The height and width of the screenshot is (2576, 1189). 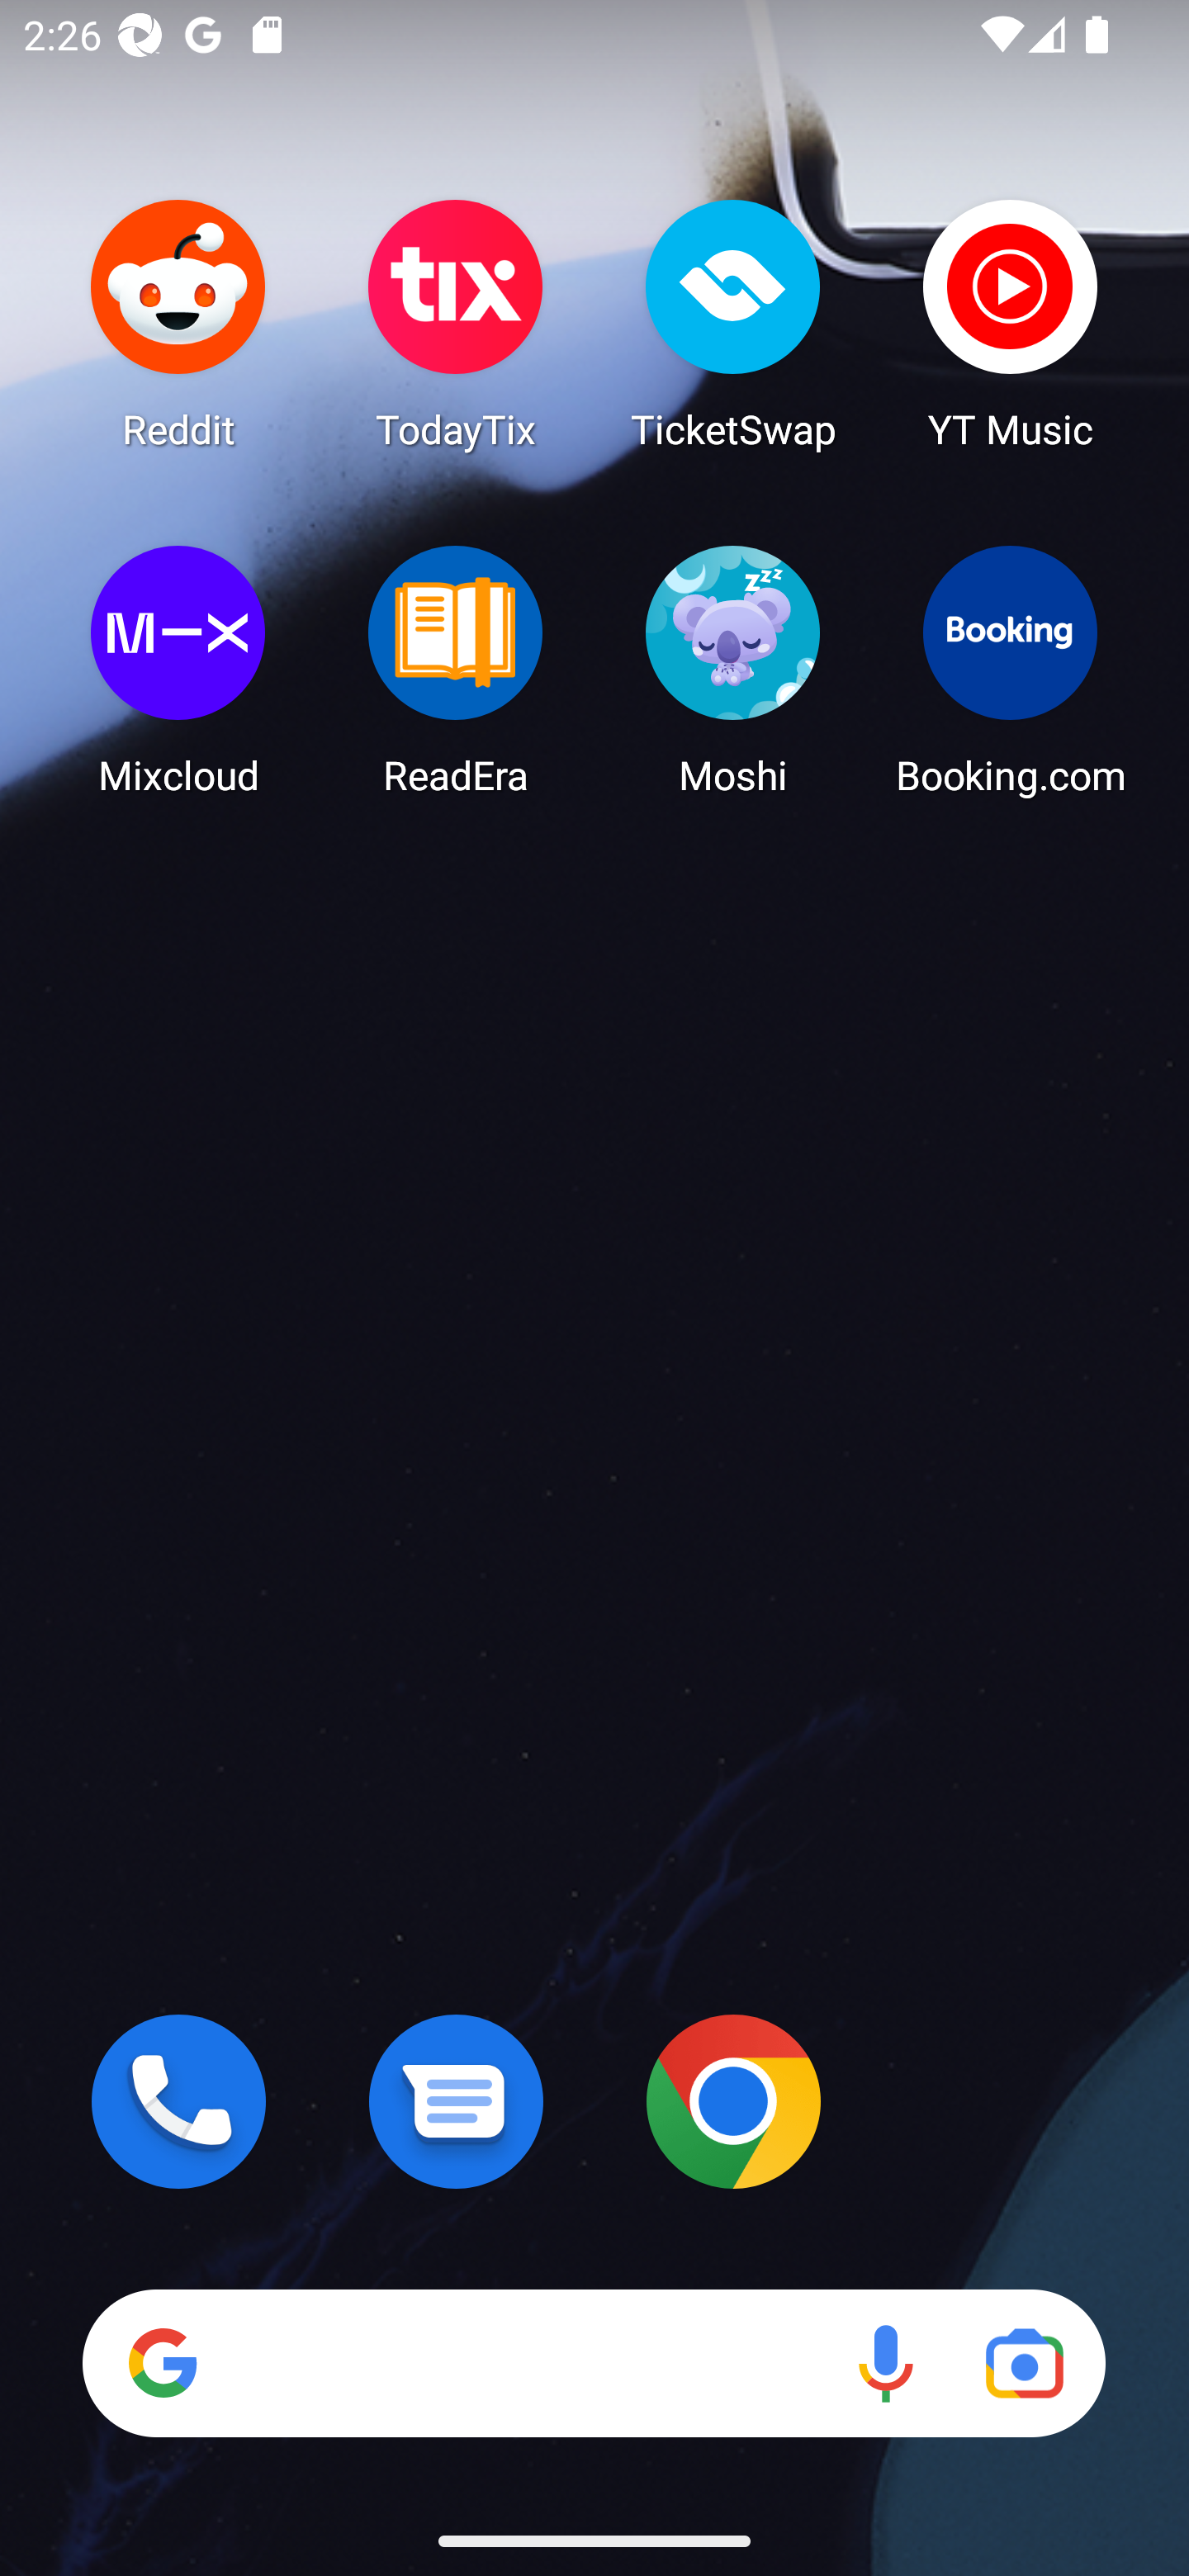 What do you see at coordinates (178, 670) in the screenshot?
I see `Mixcloud` at bounding box center [178, 670].